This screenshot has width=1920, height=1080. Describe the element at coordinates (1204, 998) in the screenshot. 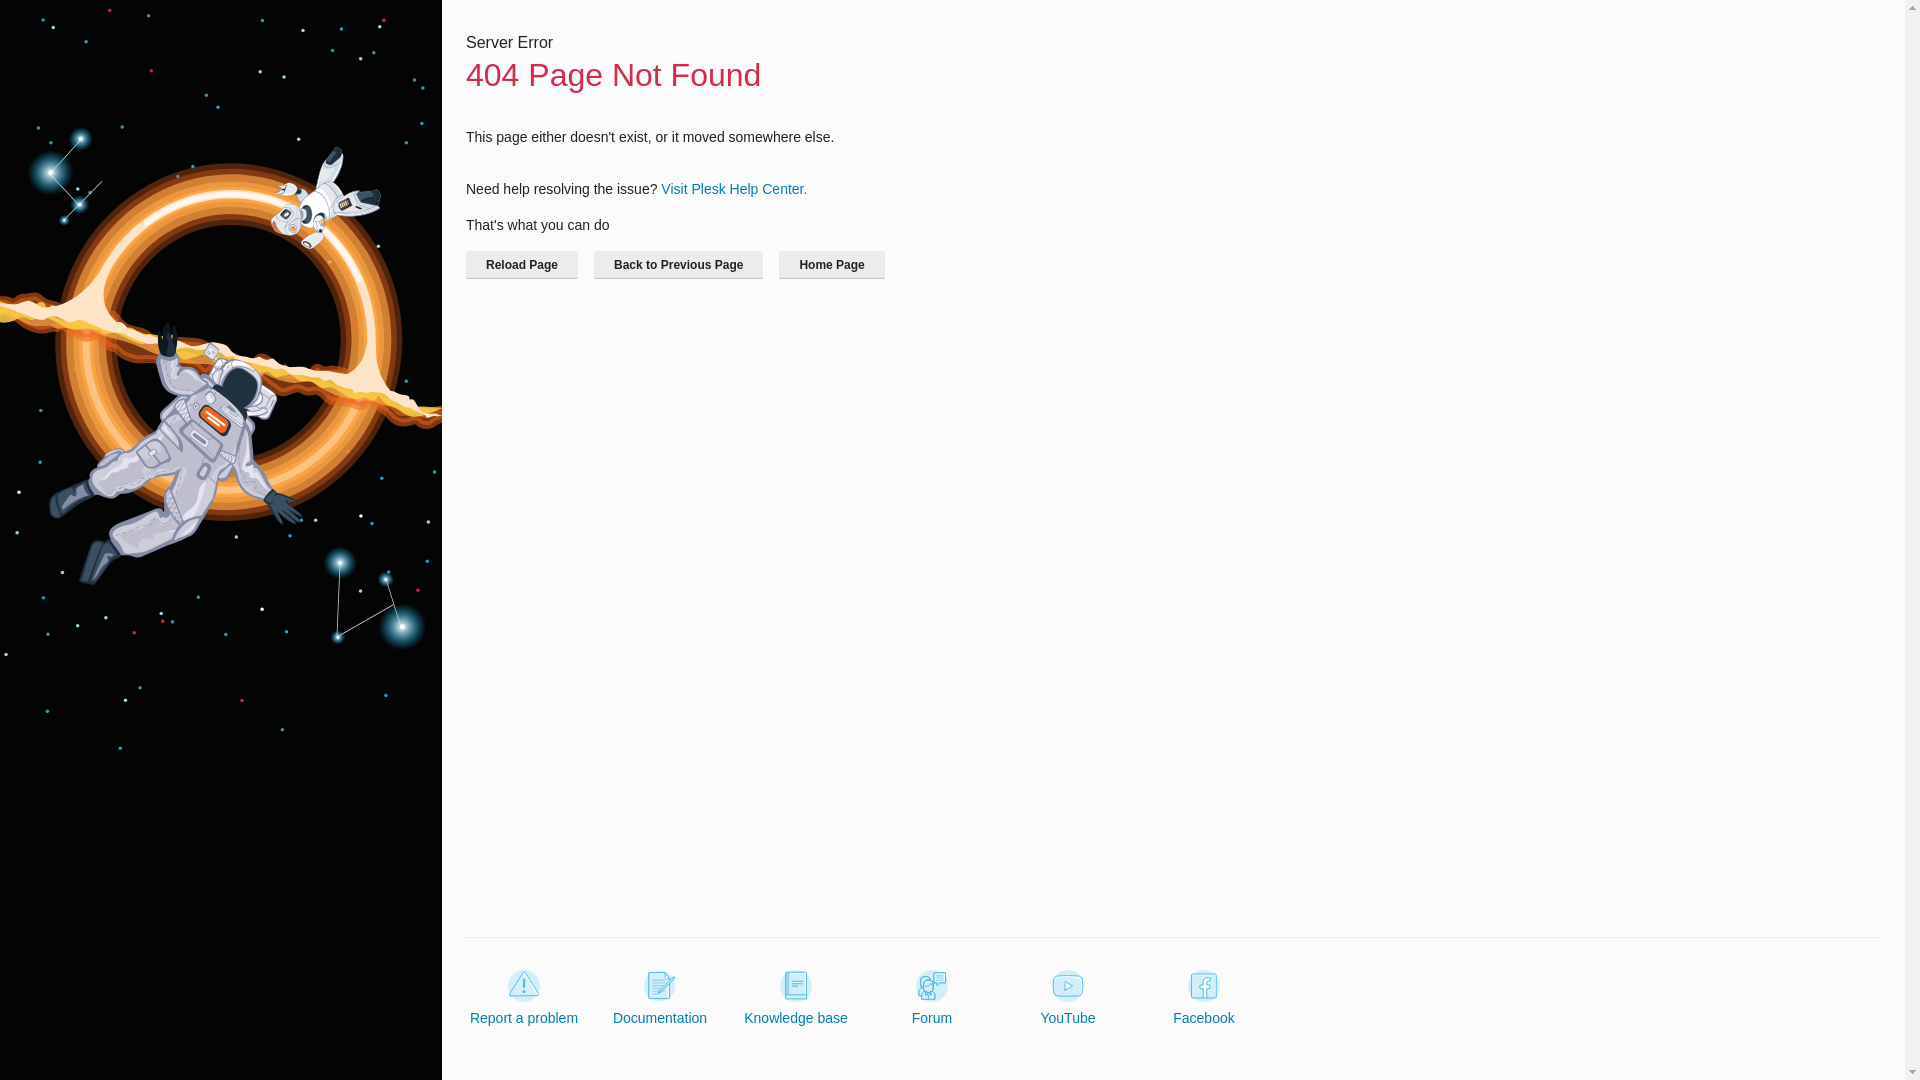

I see `Facebook` at that location.